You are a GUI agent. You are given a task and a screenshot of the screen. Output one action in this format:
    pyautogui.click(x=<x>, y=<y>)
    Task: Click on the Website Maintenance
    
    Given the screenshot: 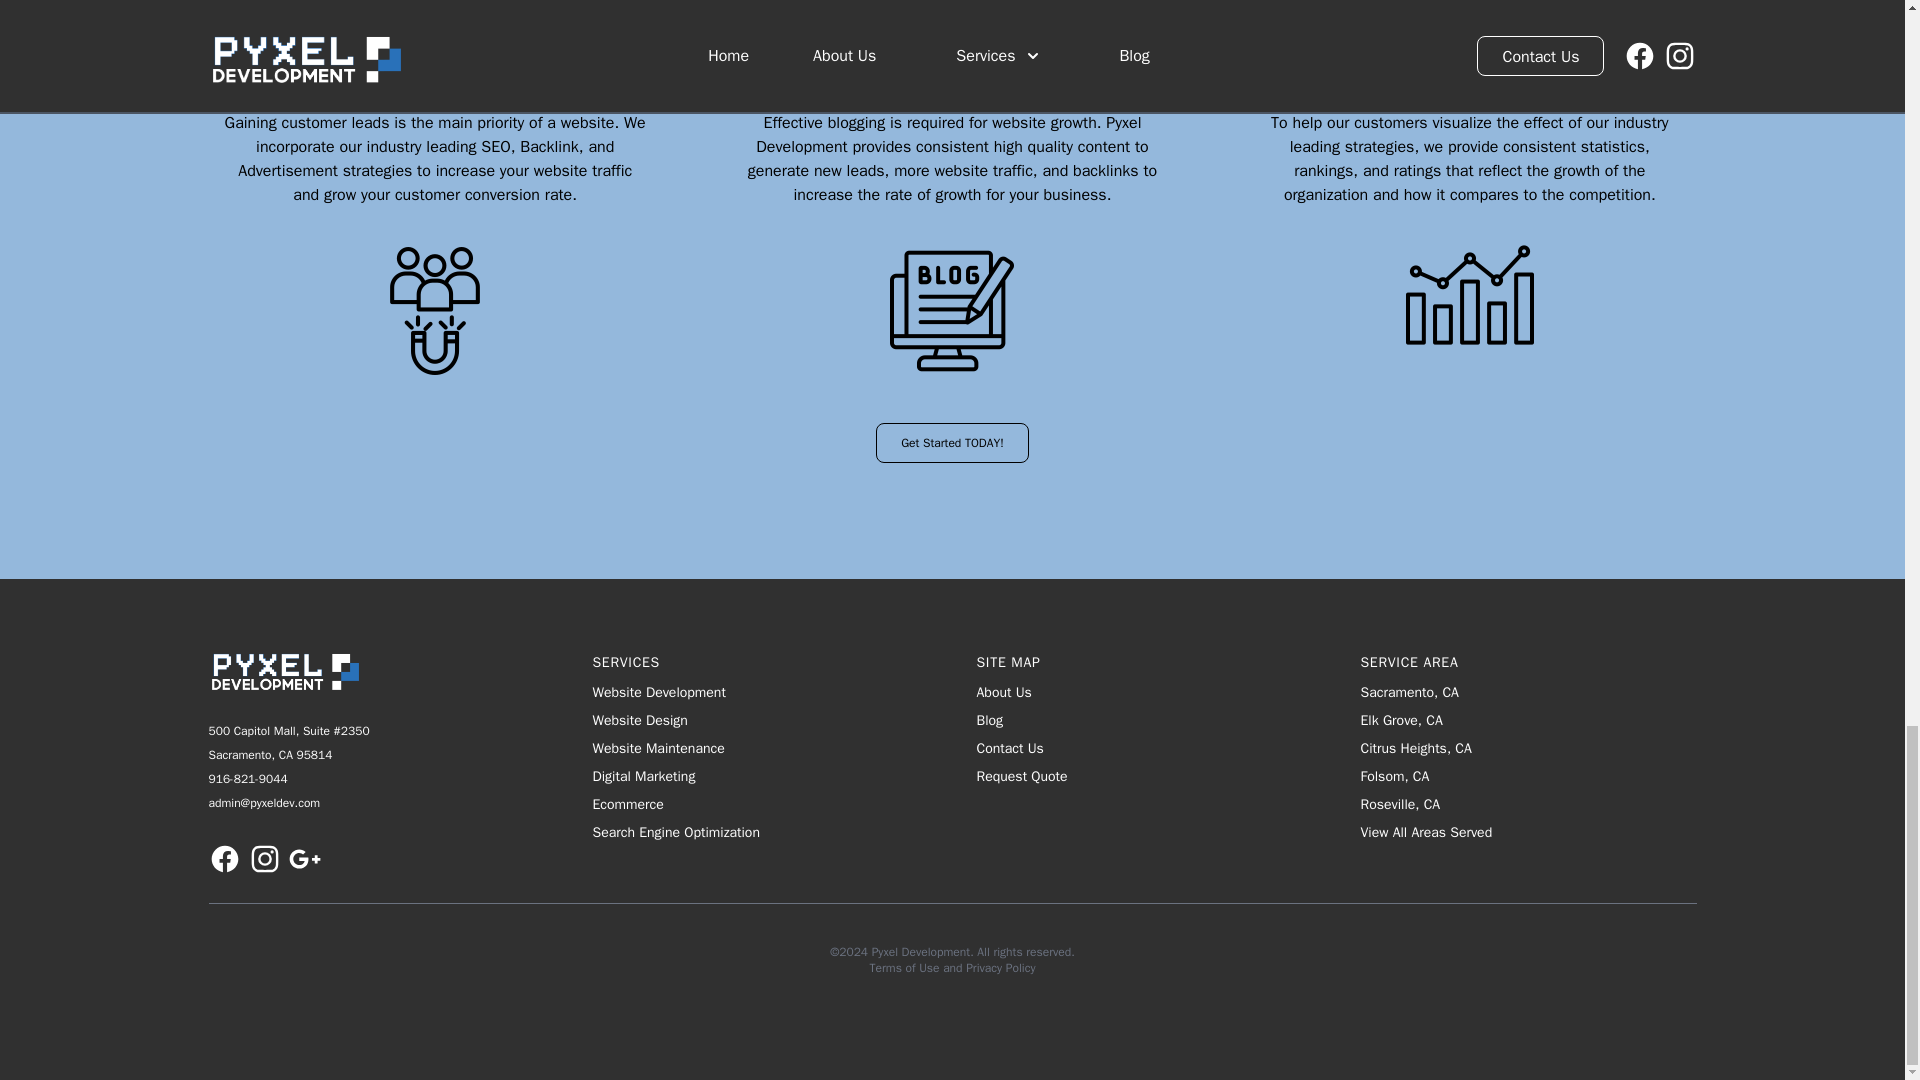 What is the action you would take?
    pyautogui.click(x=759, y=748)
    